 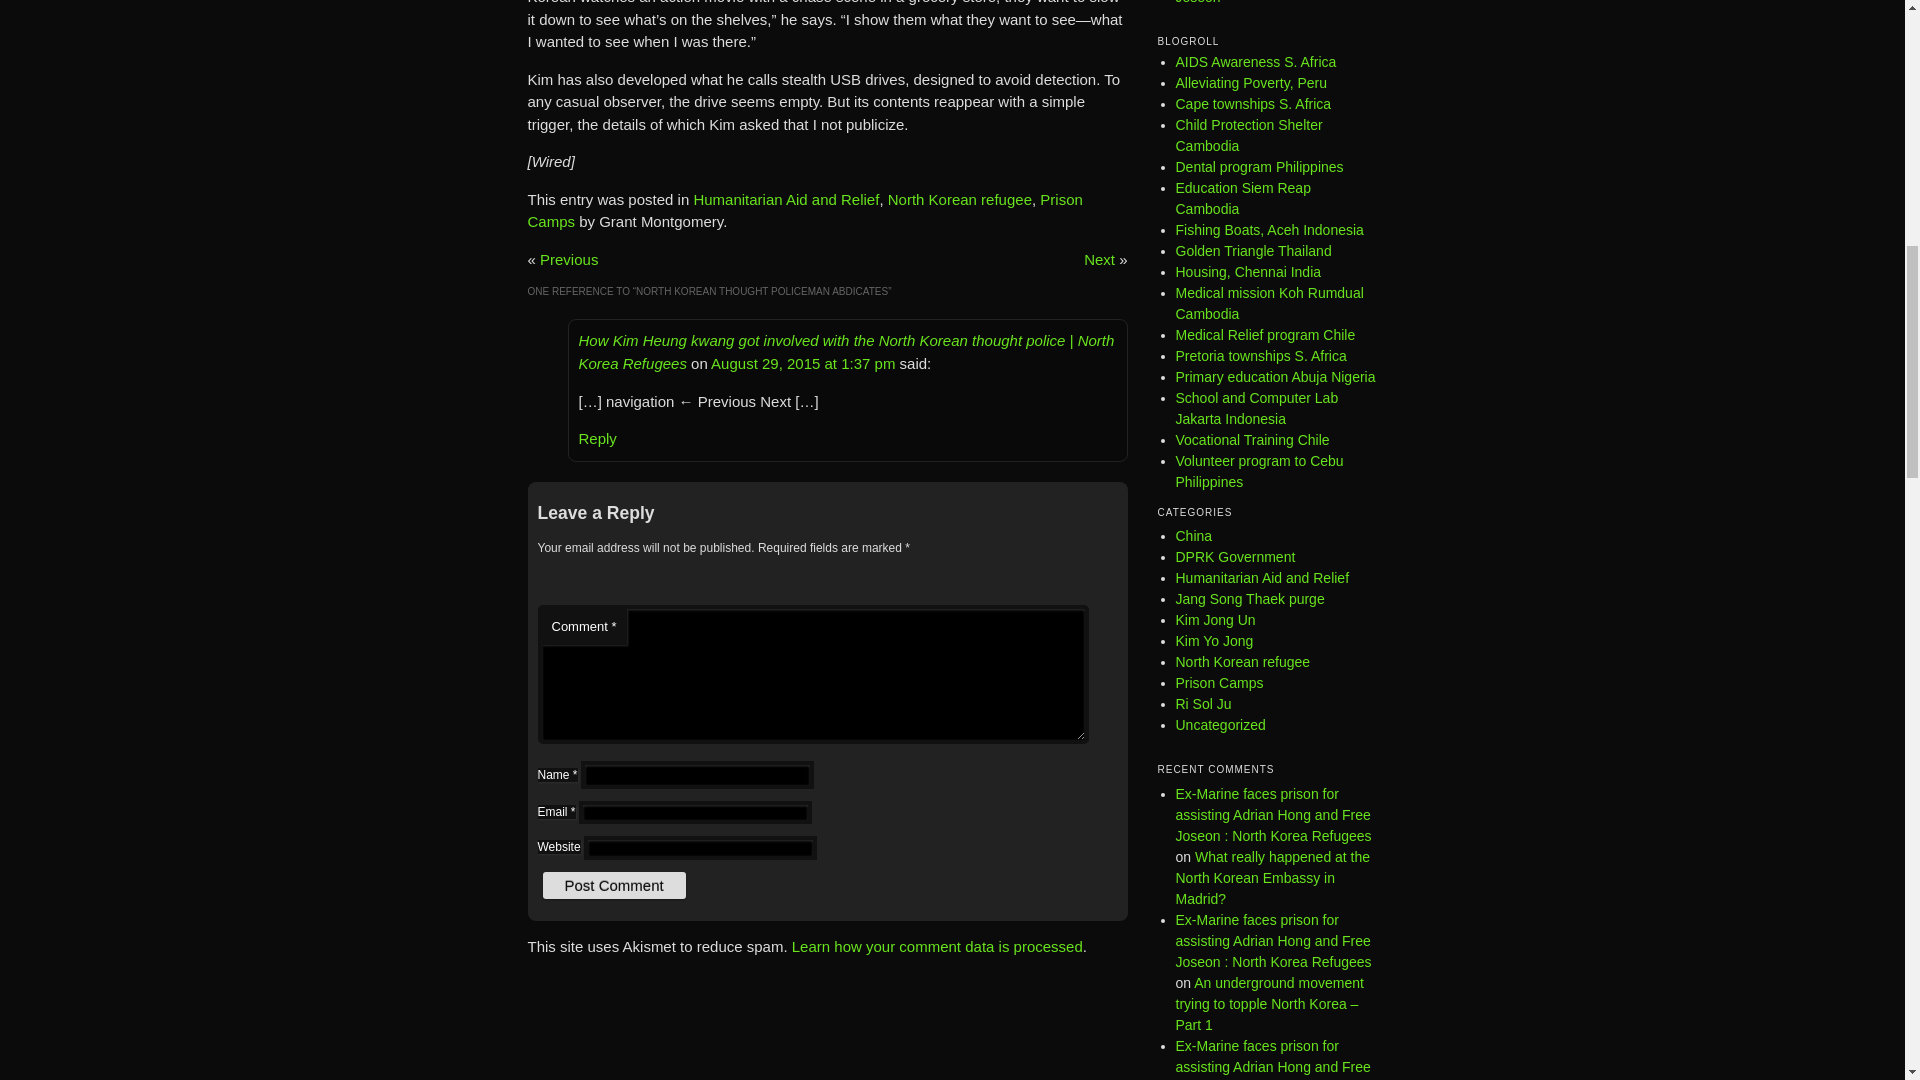 What do you see at coordinates (805, 211) in the screenshot?
I see `Prison Camps` at bounding box center [805, 211].